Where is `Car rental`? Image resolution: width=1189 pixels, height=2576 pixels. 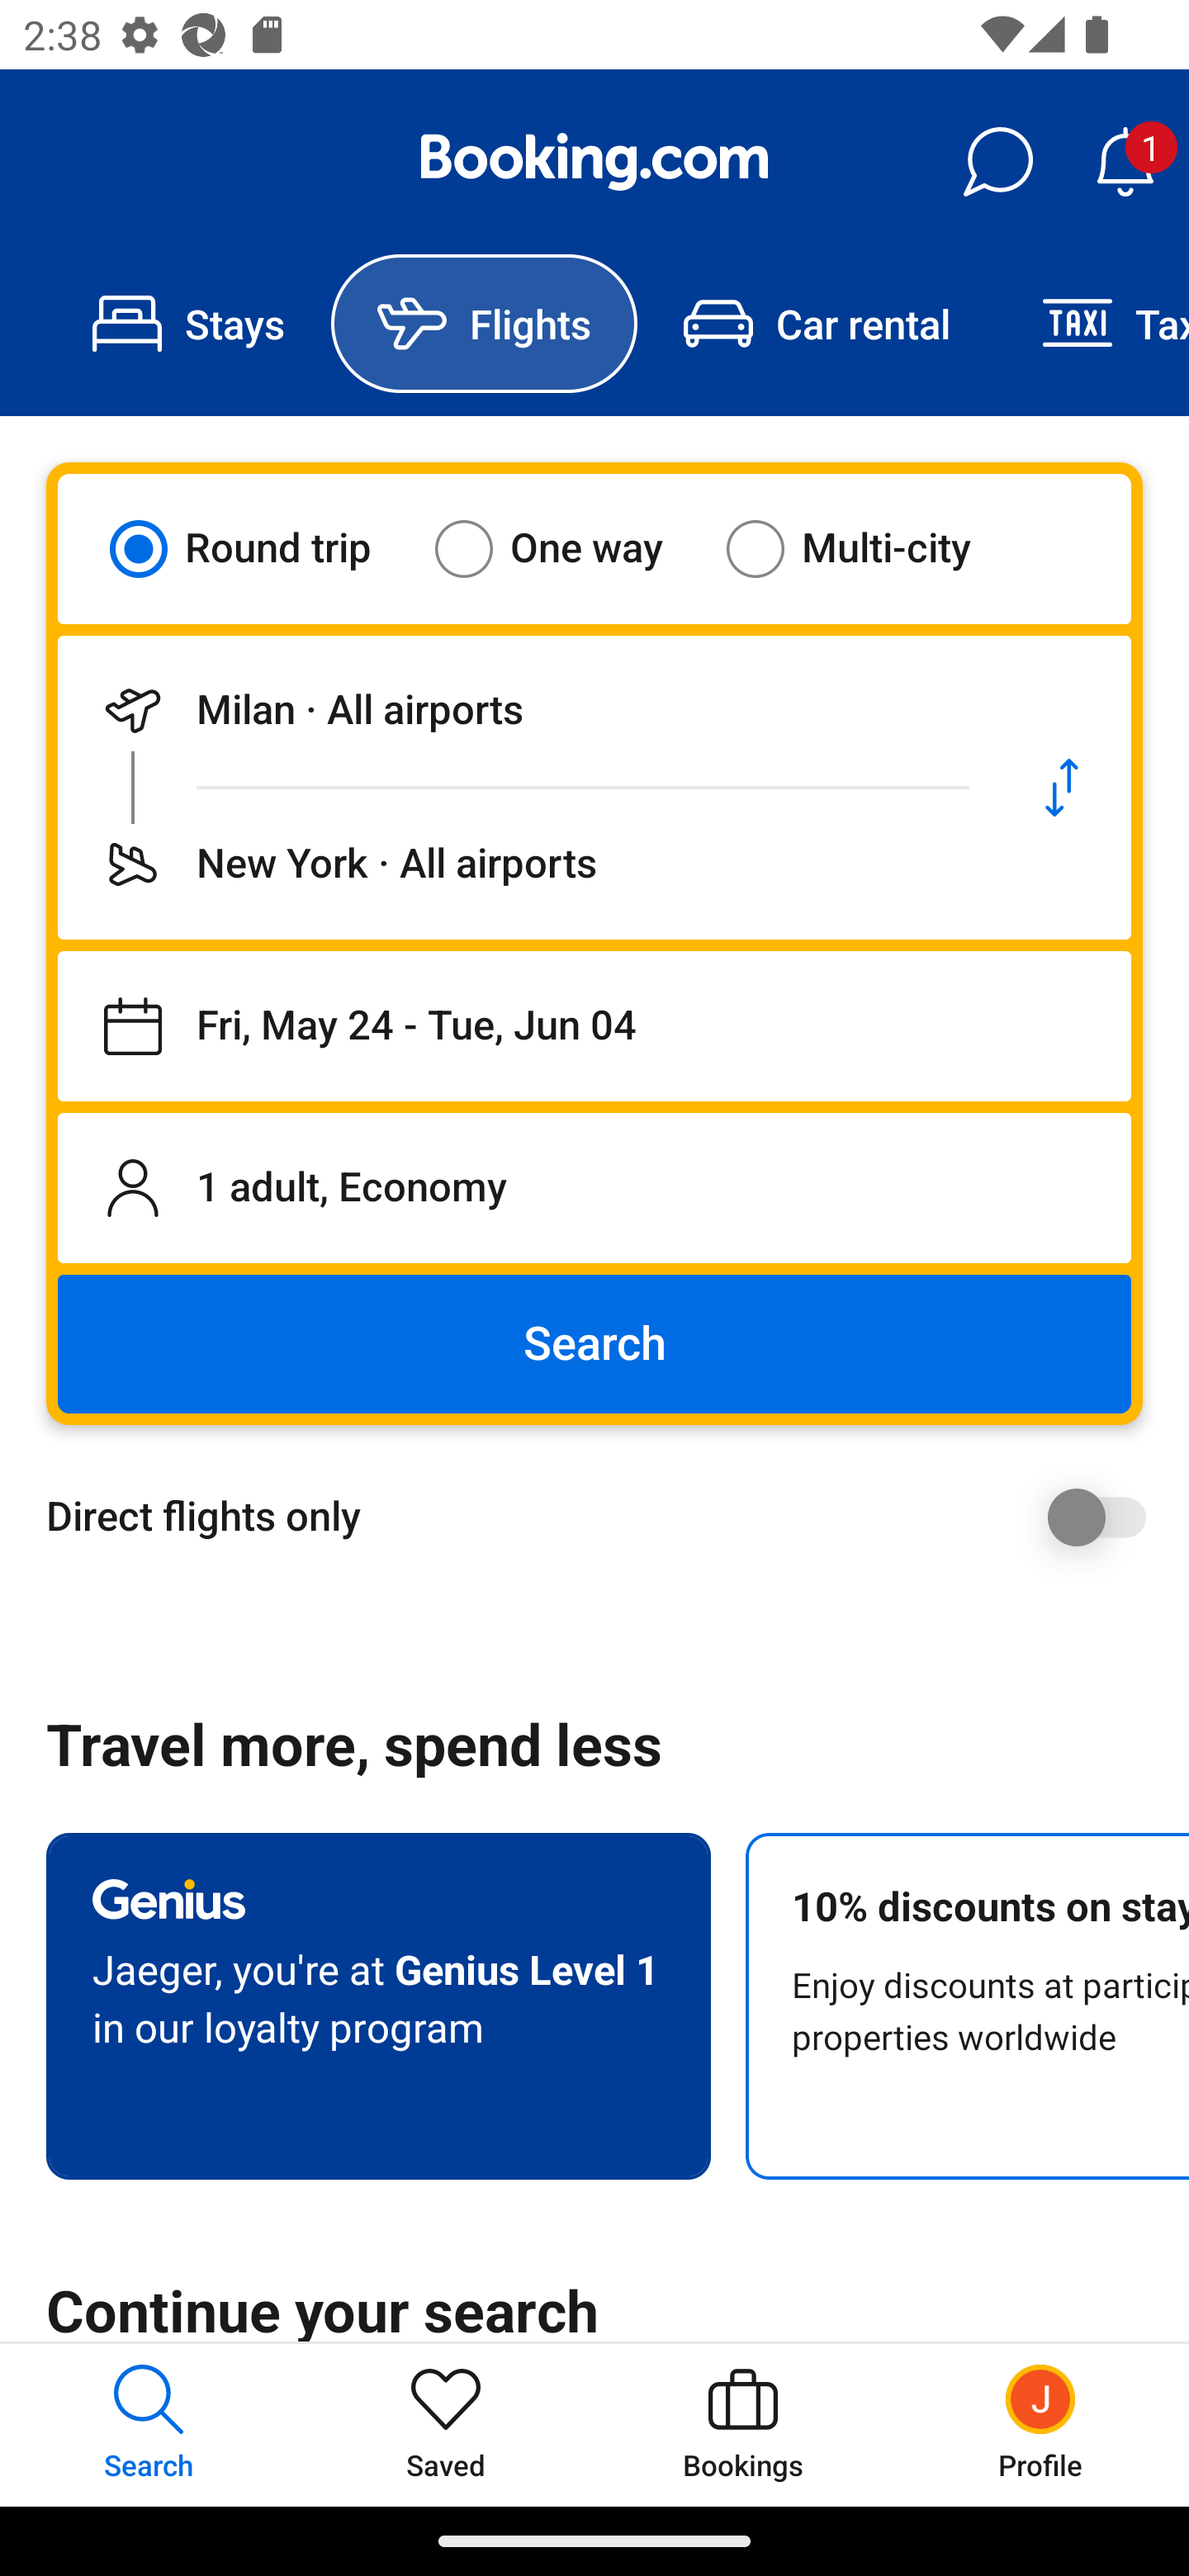
Car rental is located at coordinates (816, 324).